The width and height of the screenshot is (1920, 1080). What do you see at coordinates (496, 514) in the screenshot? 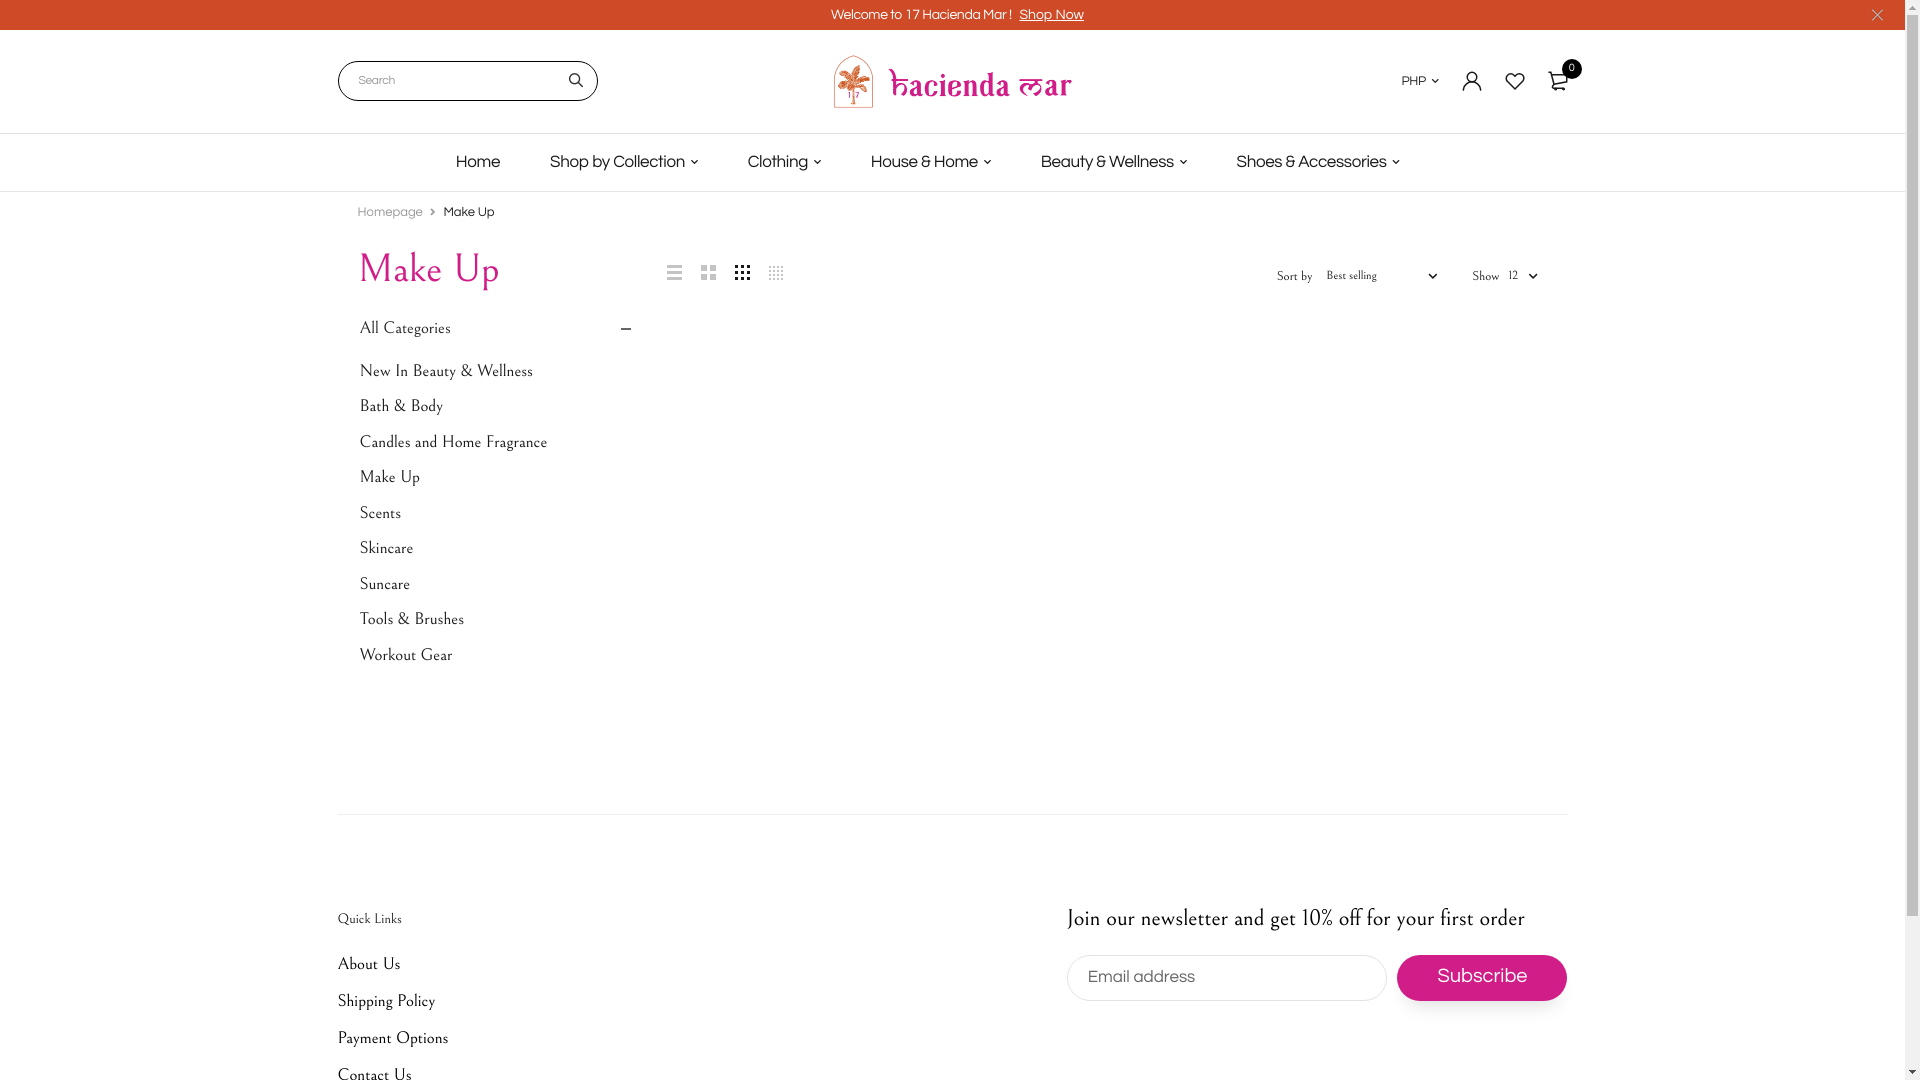
I see `Scents` at bounding box center [496, 514].